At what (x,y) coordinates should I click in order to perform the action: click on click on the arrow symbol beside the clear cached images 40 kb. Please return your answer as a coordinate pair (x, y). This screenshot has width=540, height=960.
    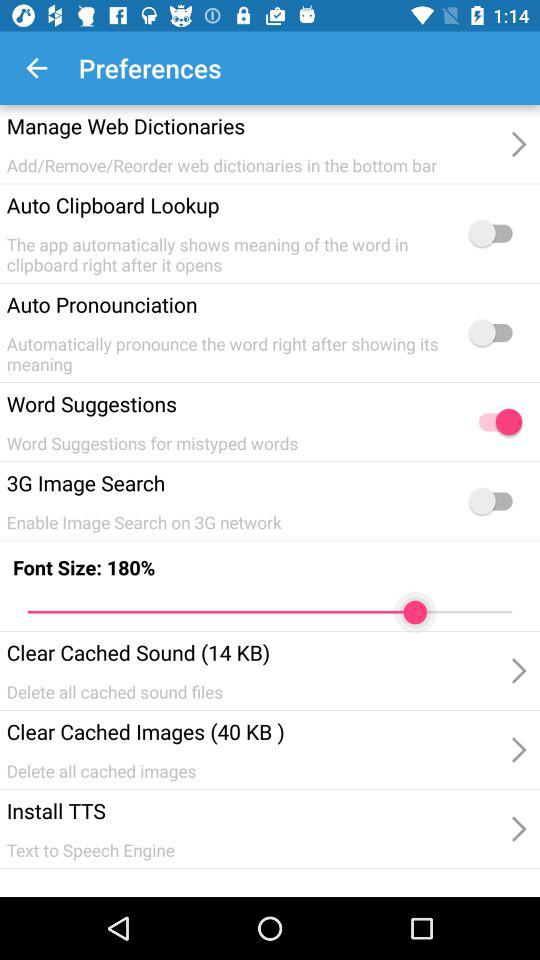
    Looking at the image, I should click on (517, 750).